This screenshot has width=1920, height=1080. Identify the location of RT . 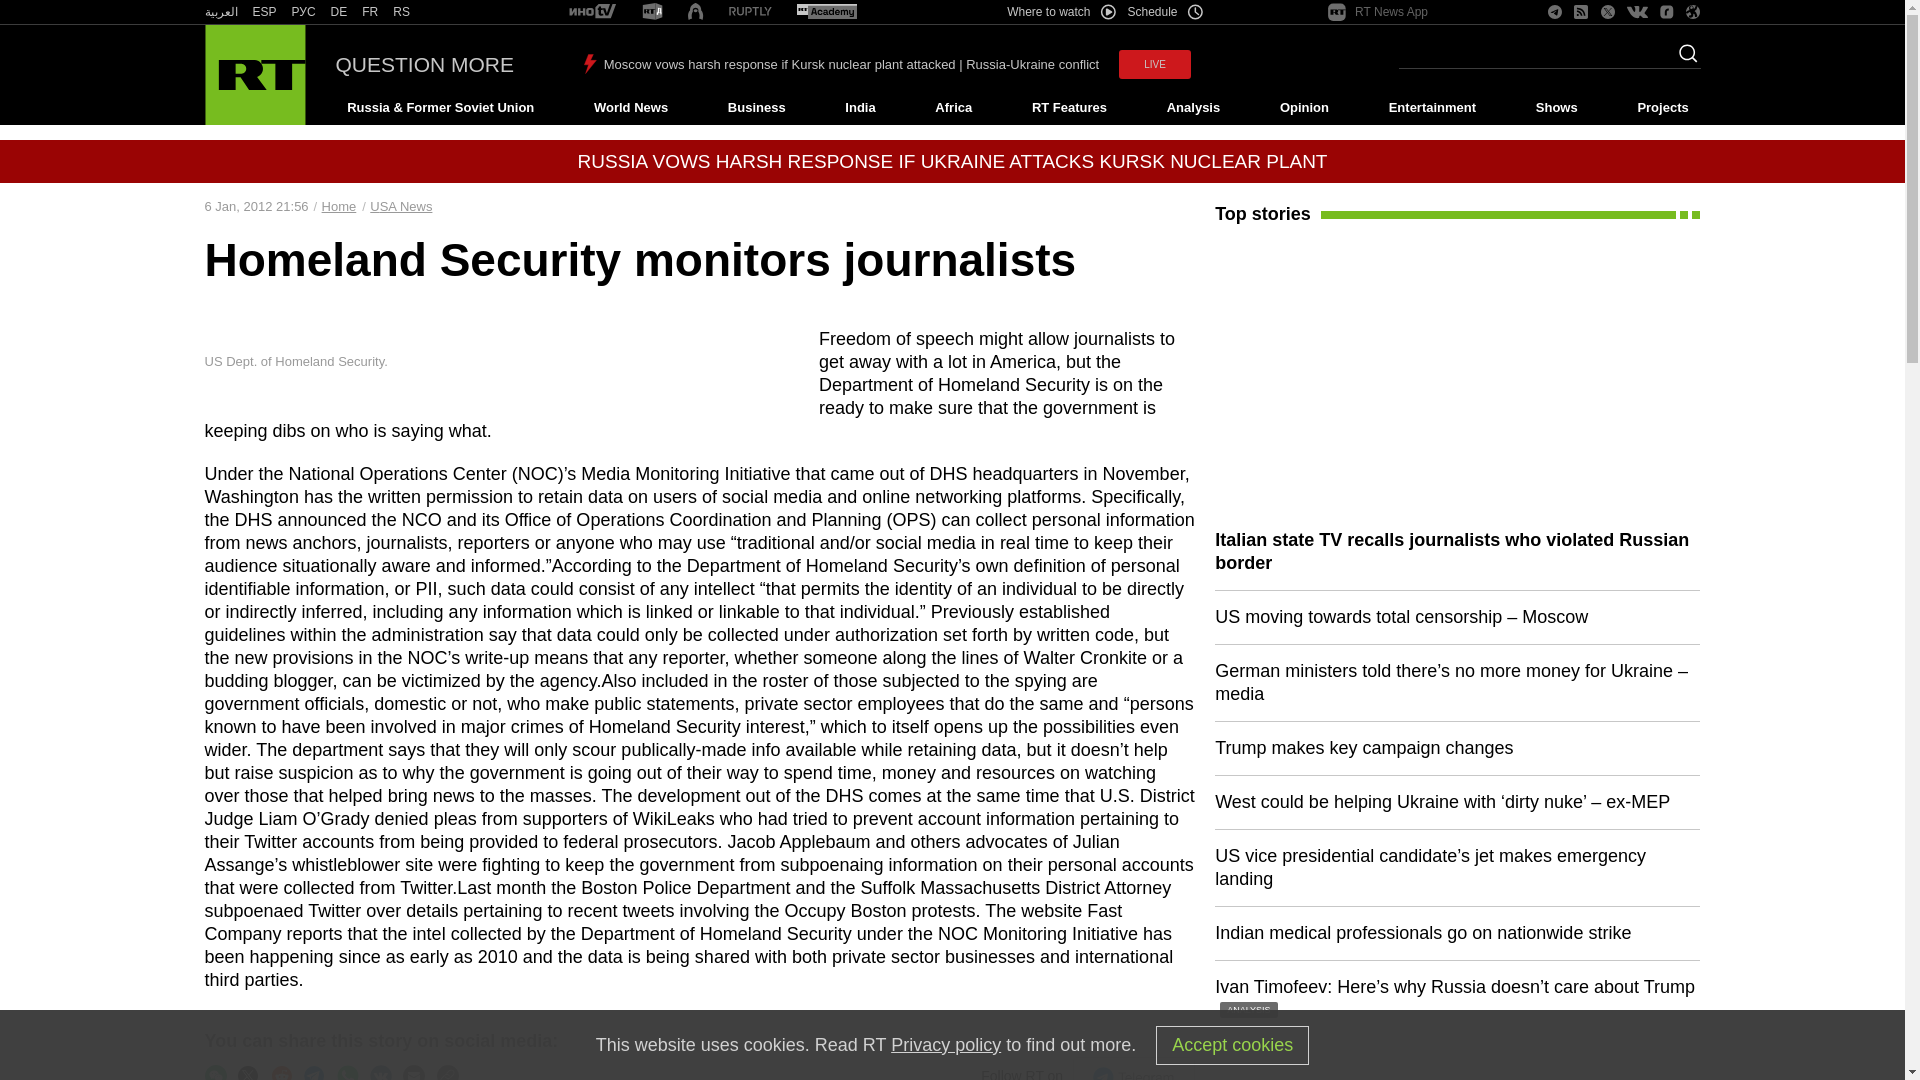
(826, 12).